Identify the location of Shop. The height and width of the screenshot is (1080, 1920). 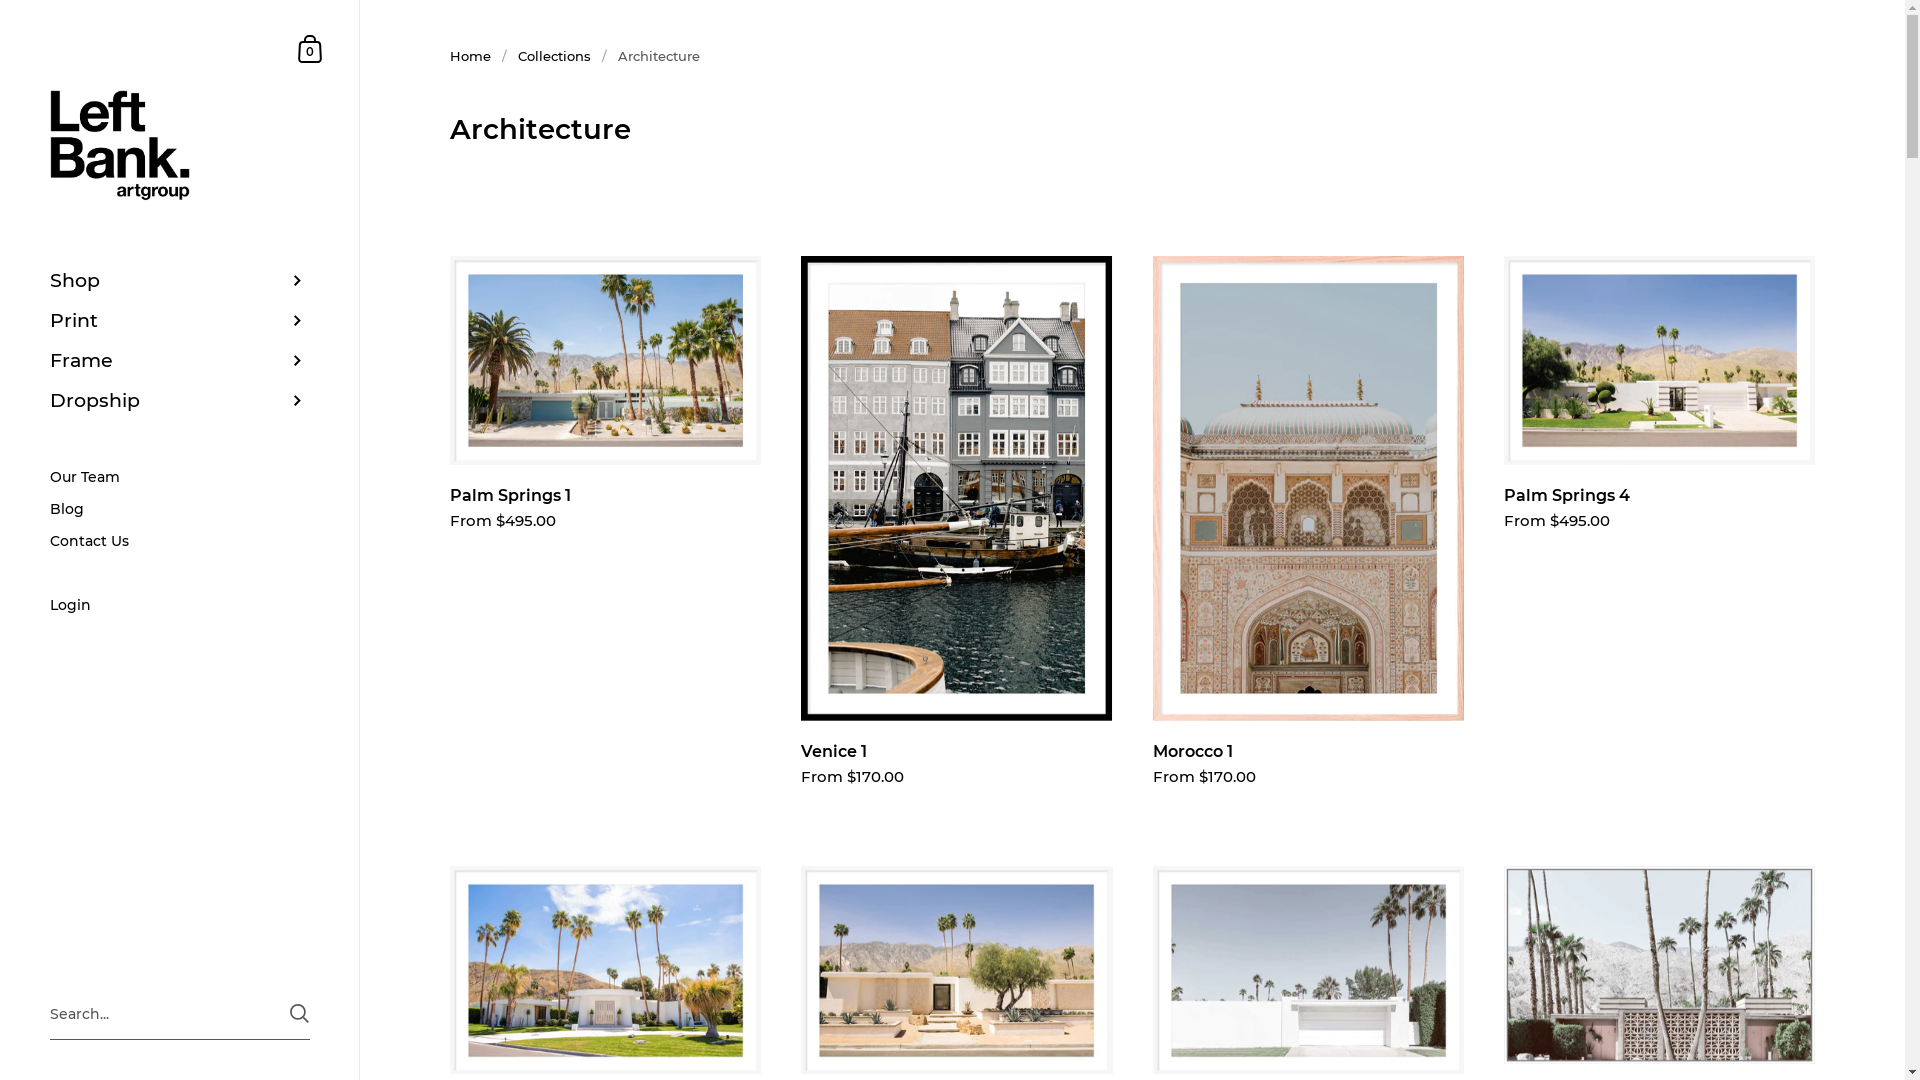
(180, 281).